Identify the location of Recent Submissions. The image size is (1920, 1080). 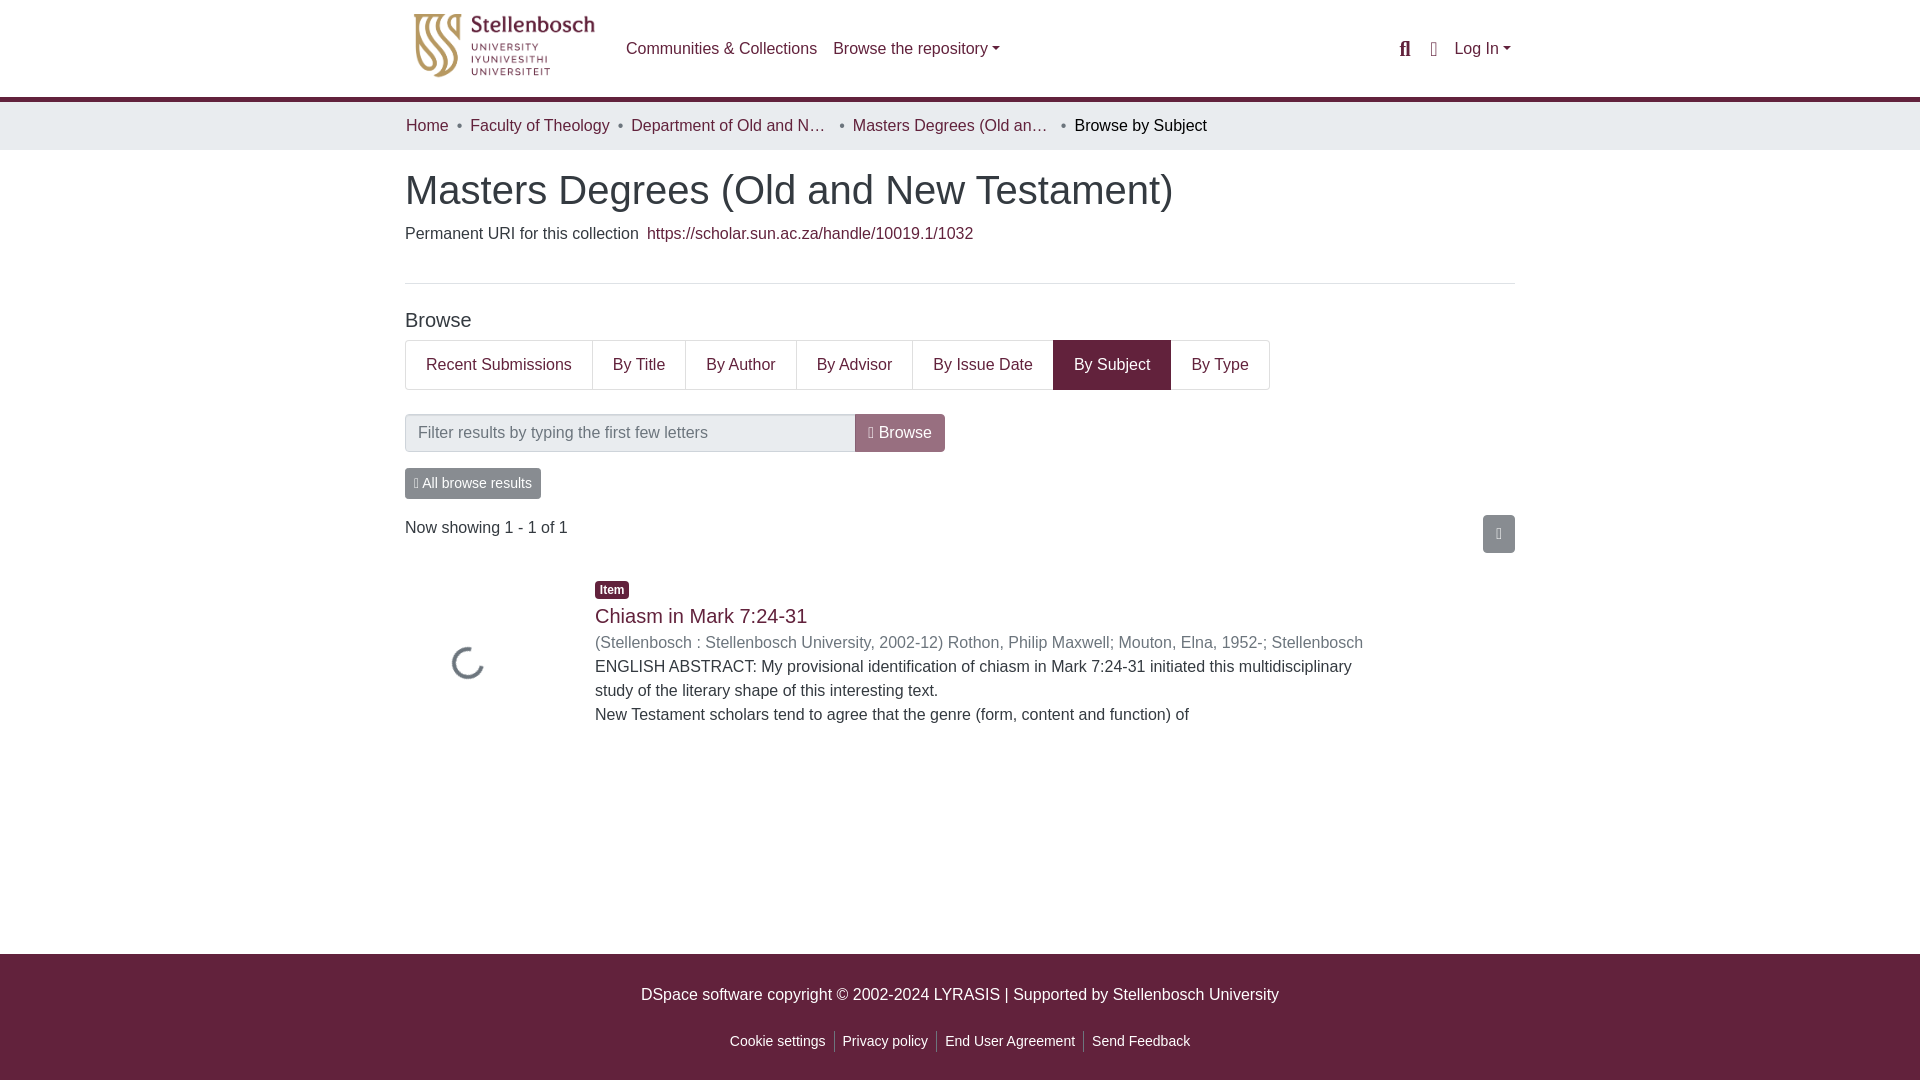
(499, 364).